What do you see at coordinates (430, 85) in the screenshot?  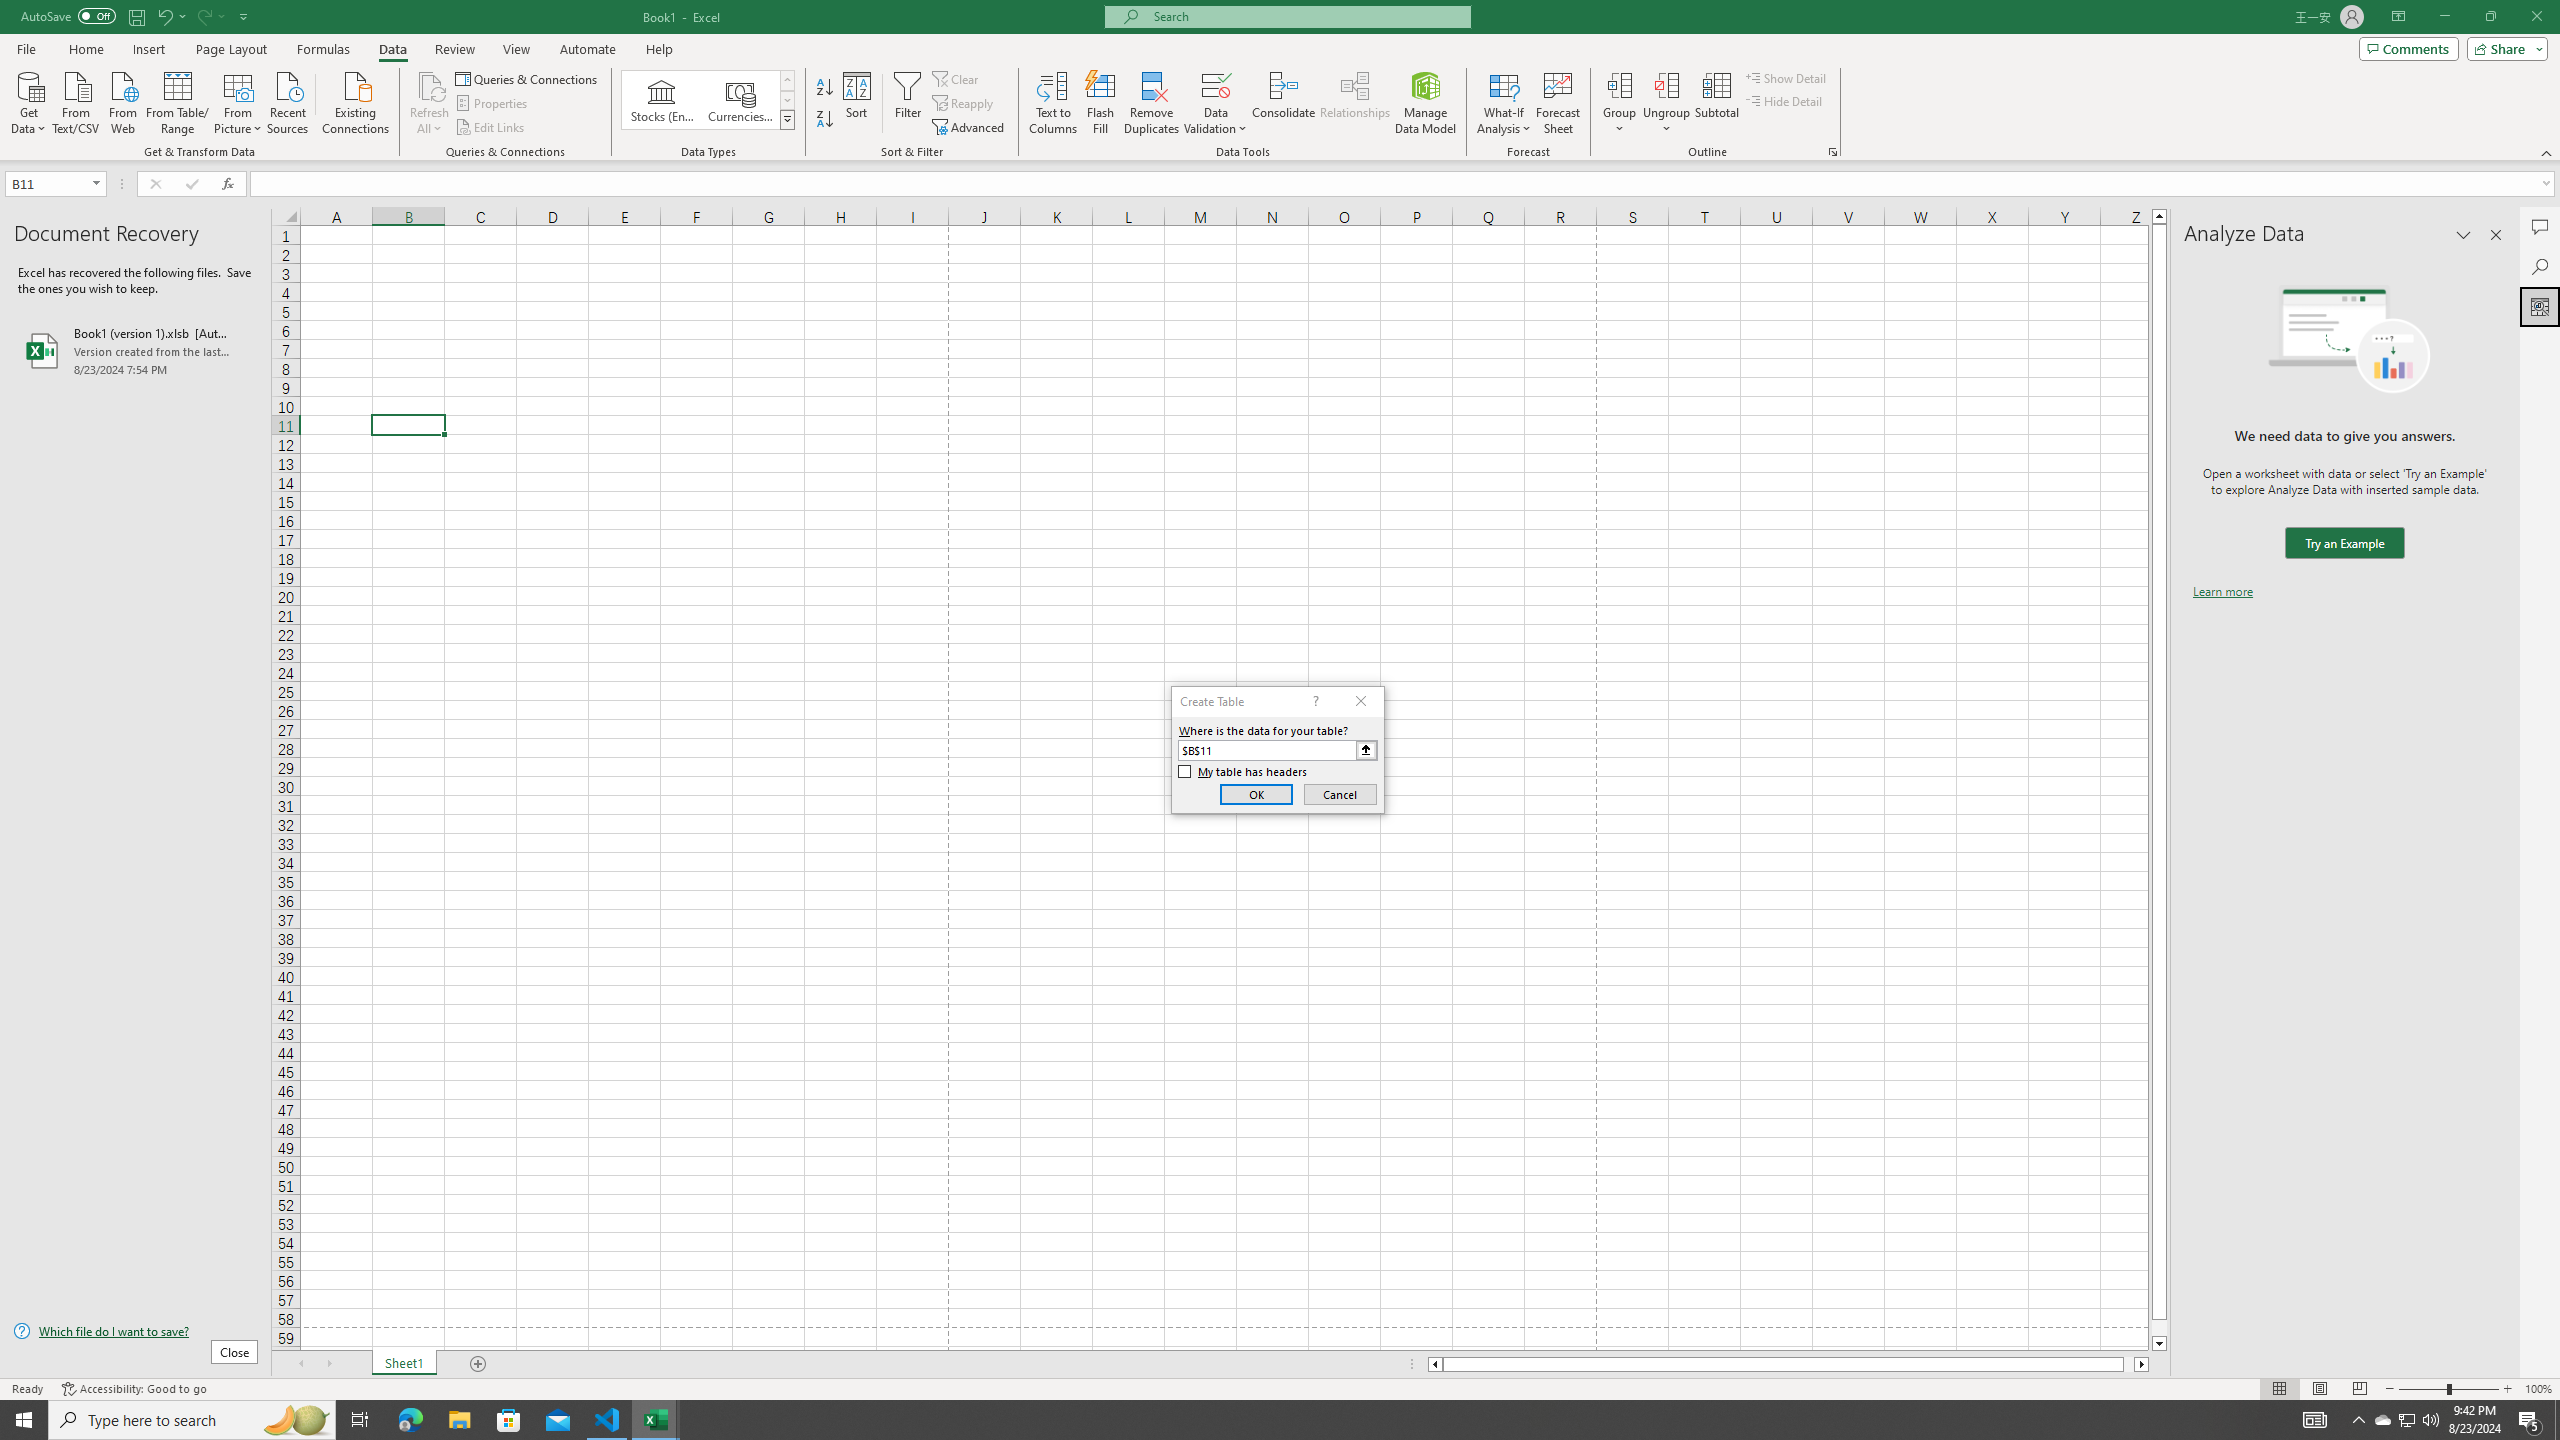 I see `Refresh All` at bounding box center [430, 85].